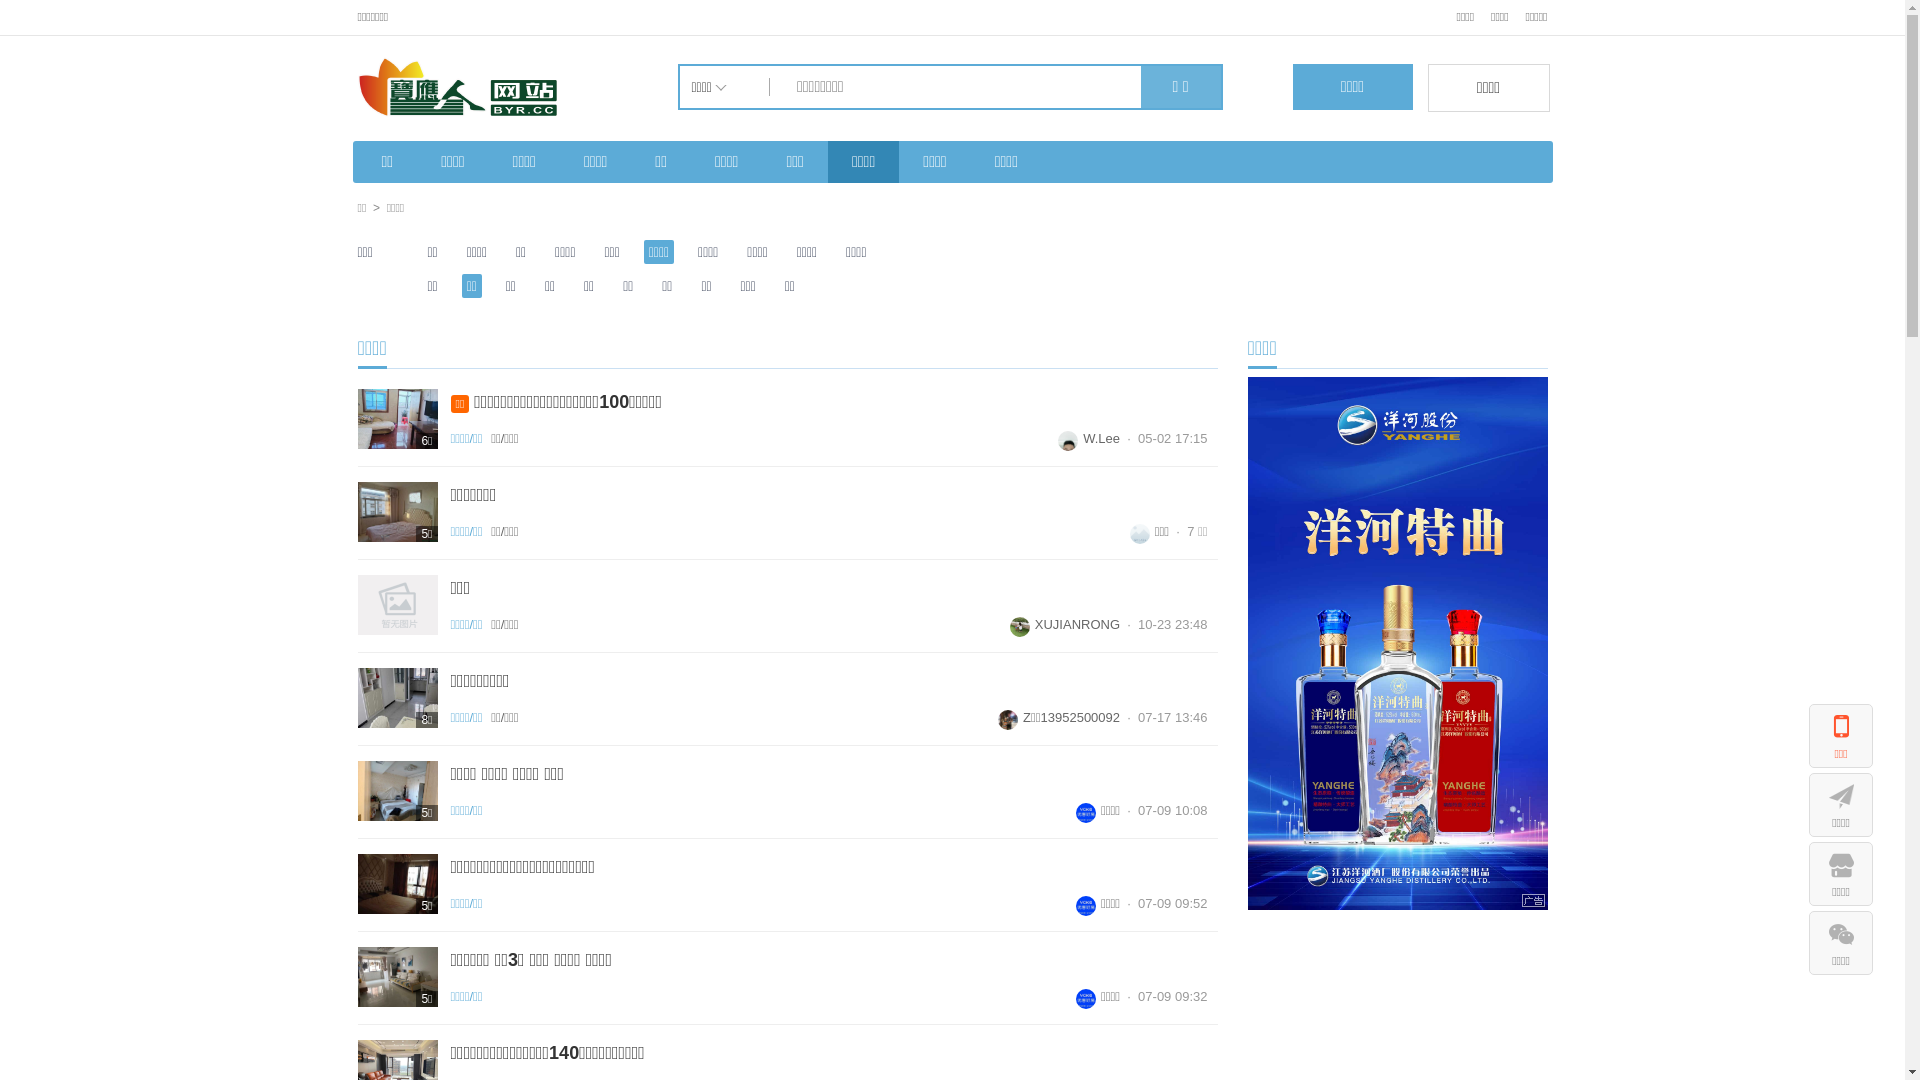 This screenshot has height=1080, width=1920. I want to click on W.Lee, so click(1089, 438).